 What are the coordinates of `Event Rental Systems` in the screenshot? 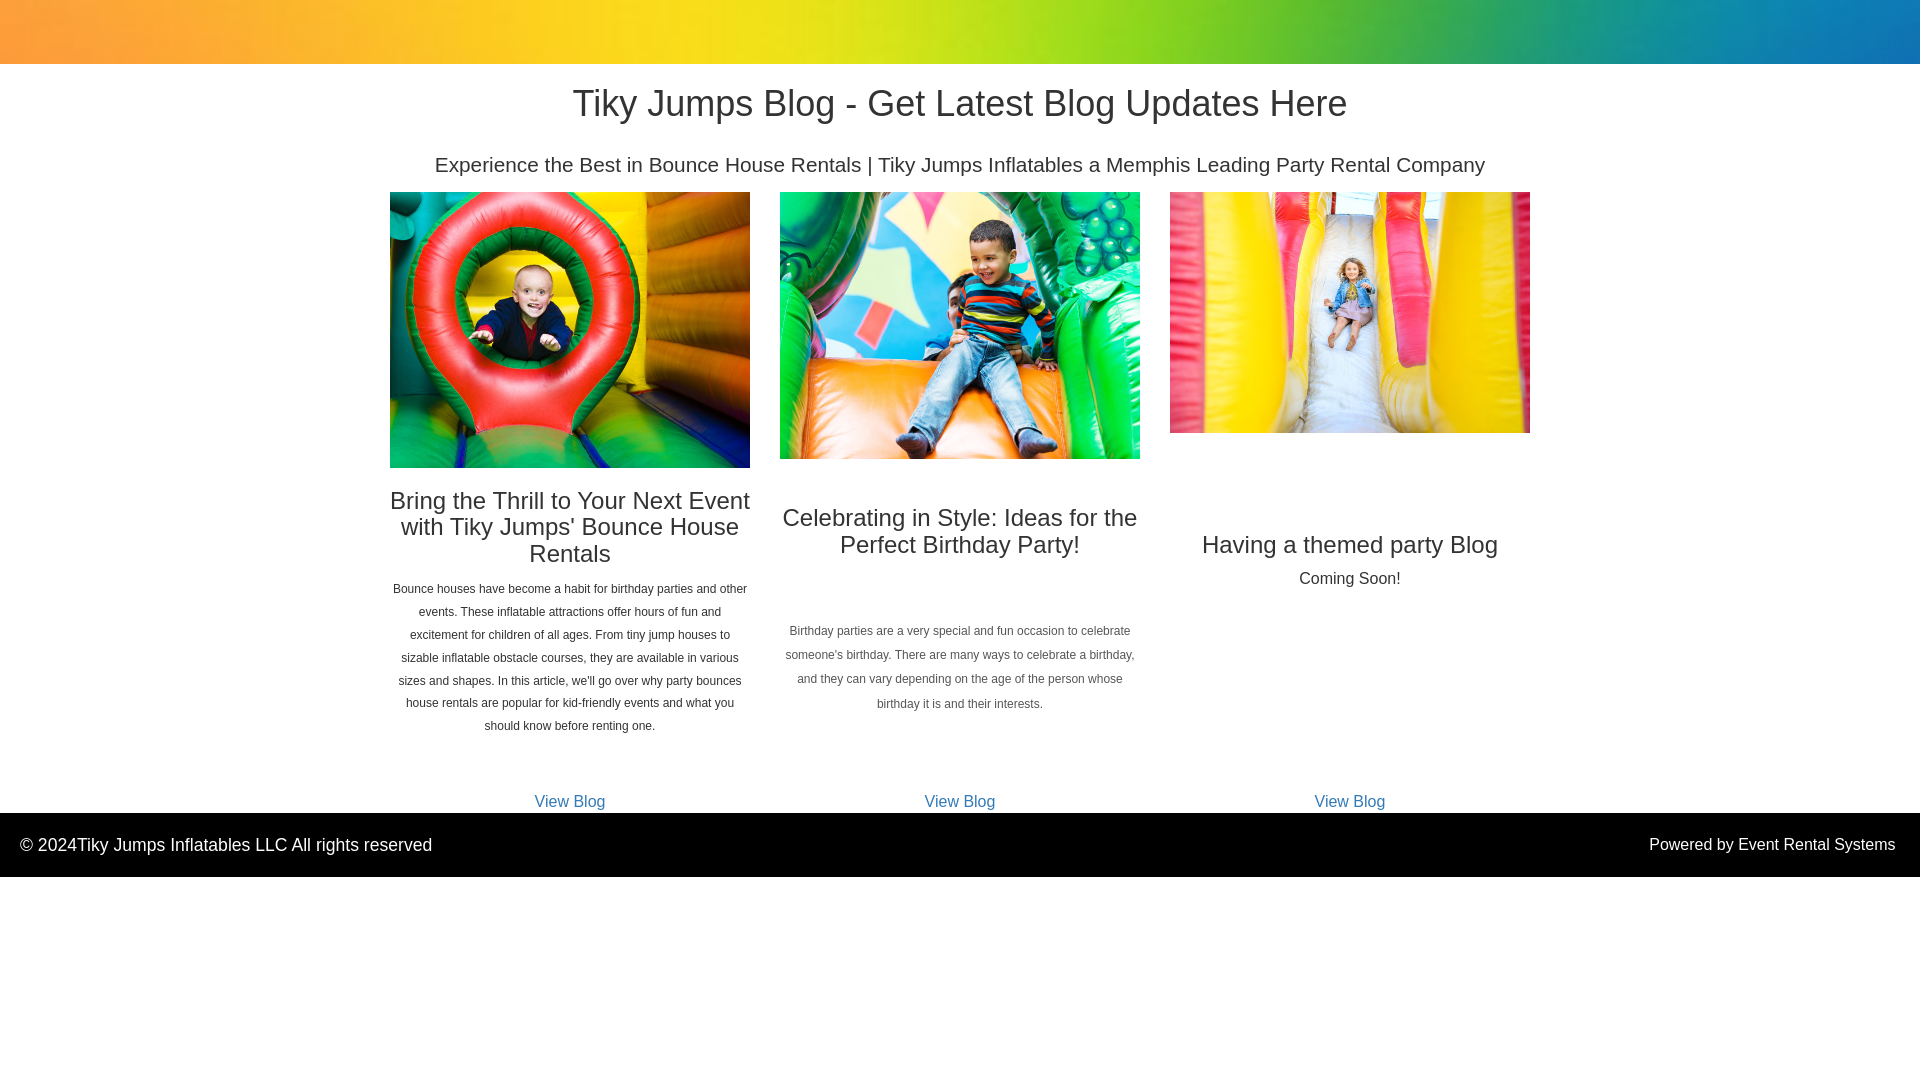 It's located at (1816, 844).